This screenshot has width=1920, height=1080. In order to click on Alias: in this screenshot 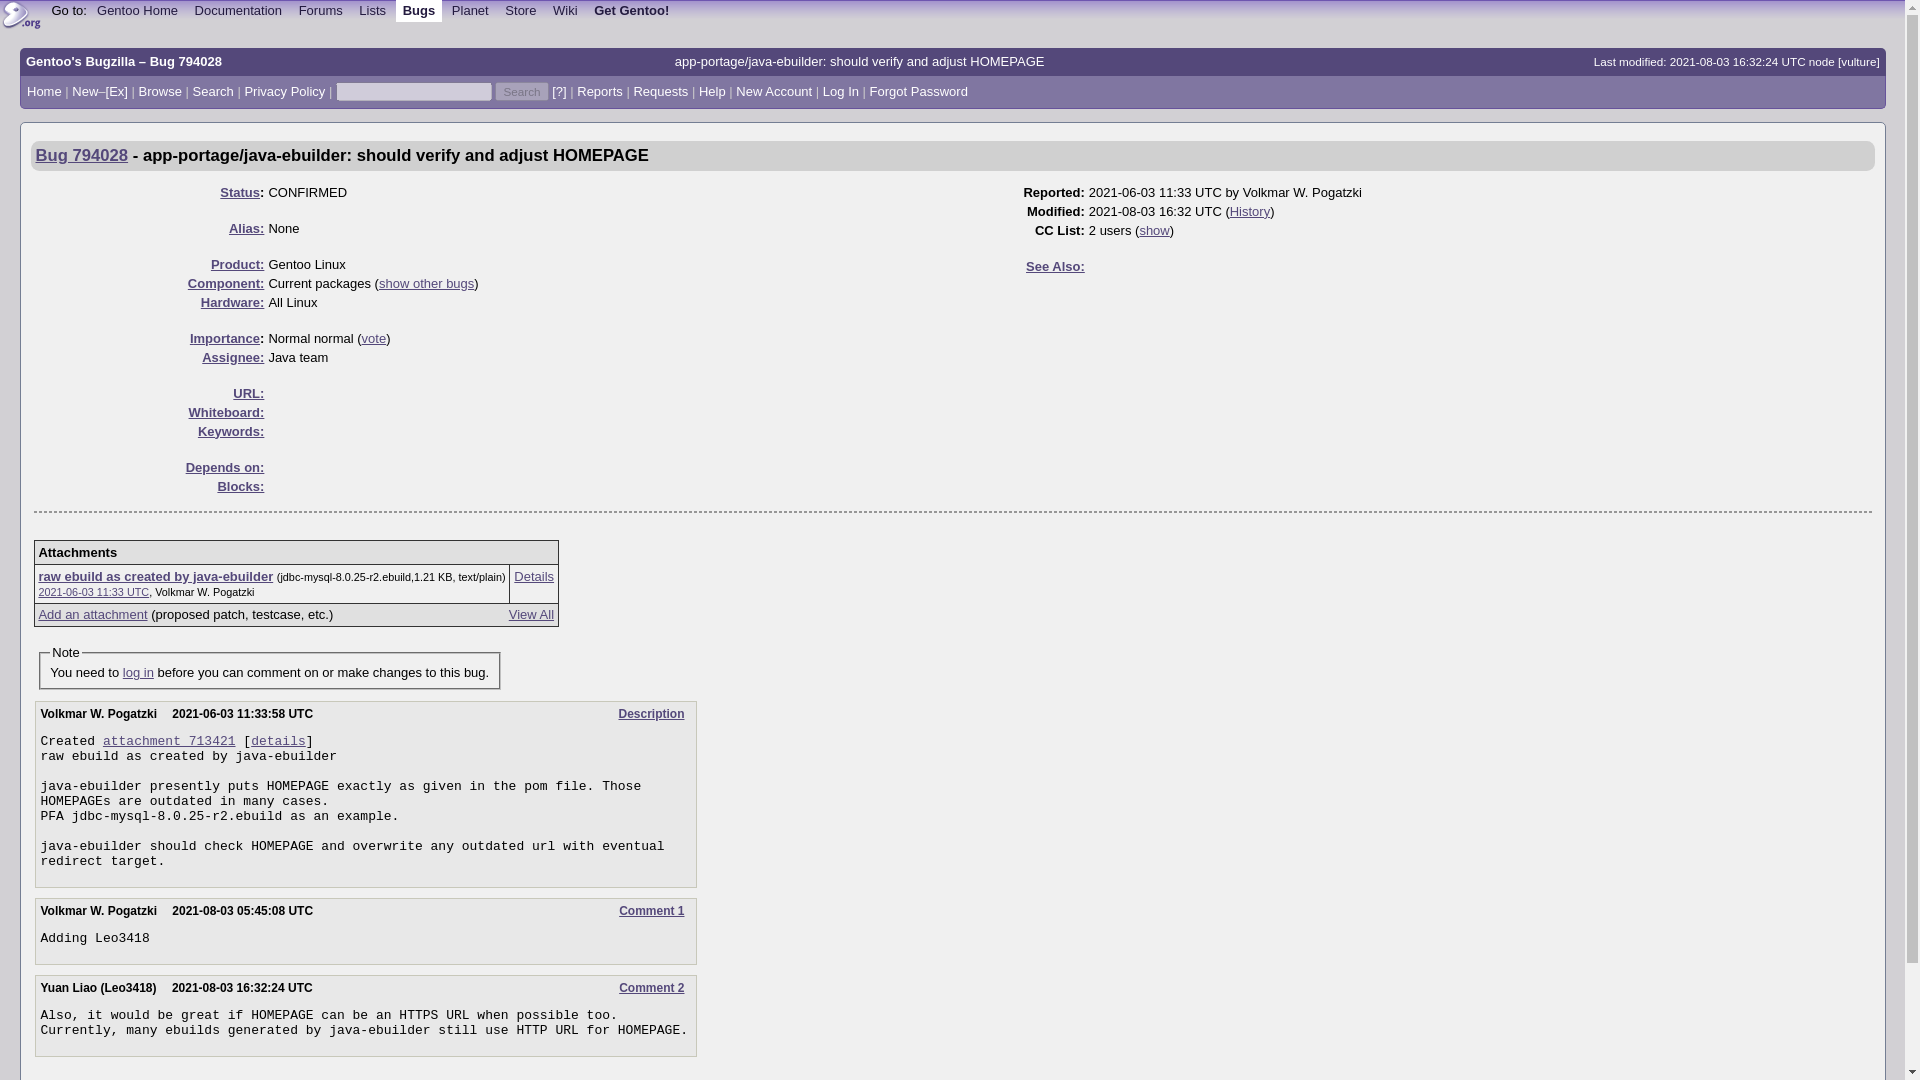, I will do `click(246, 228)`.